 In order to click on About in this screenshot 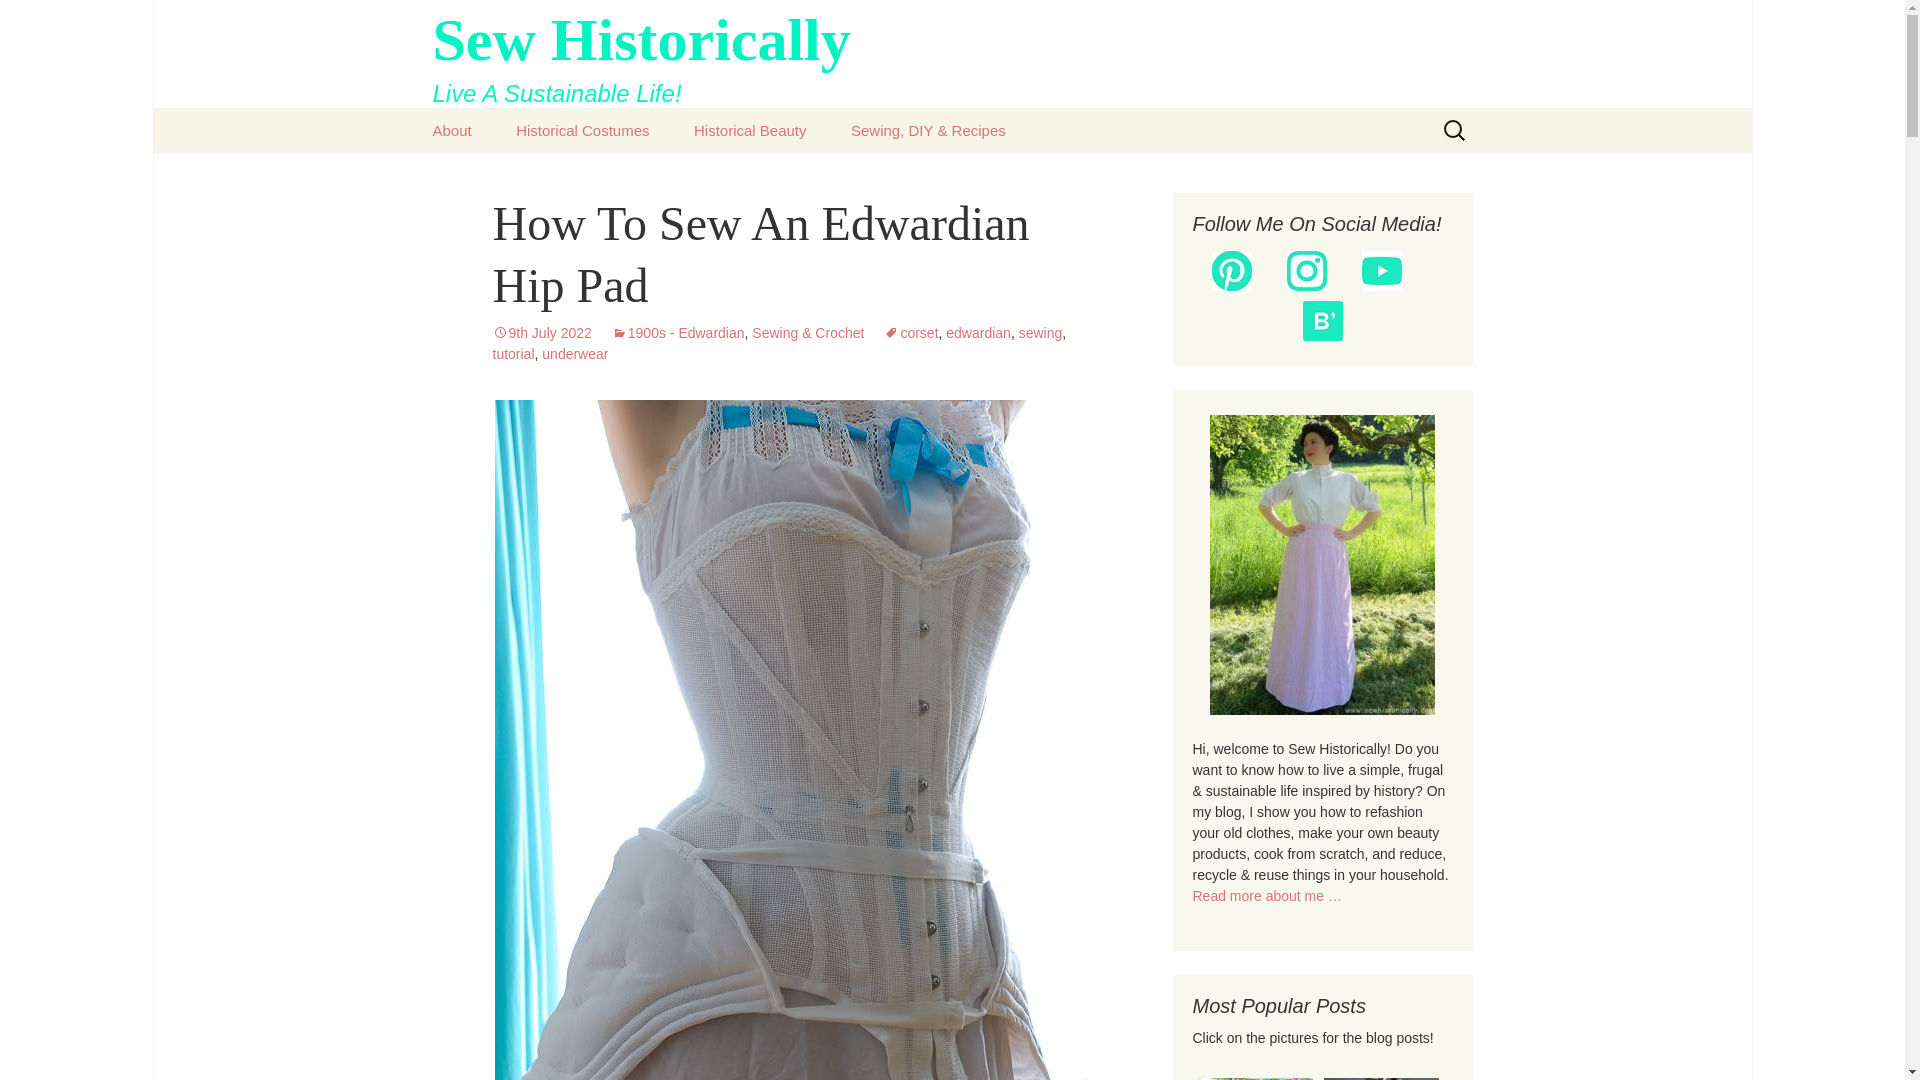, I will do `click(952, 54)`.